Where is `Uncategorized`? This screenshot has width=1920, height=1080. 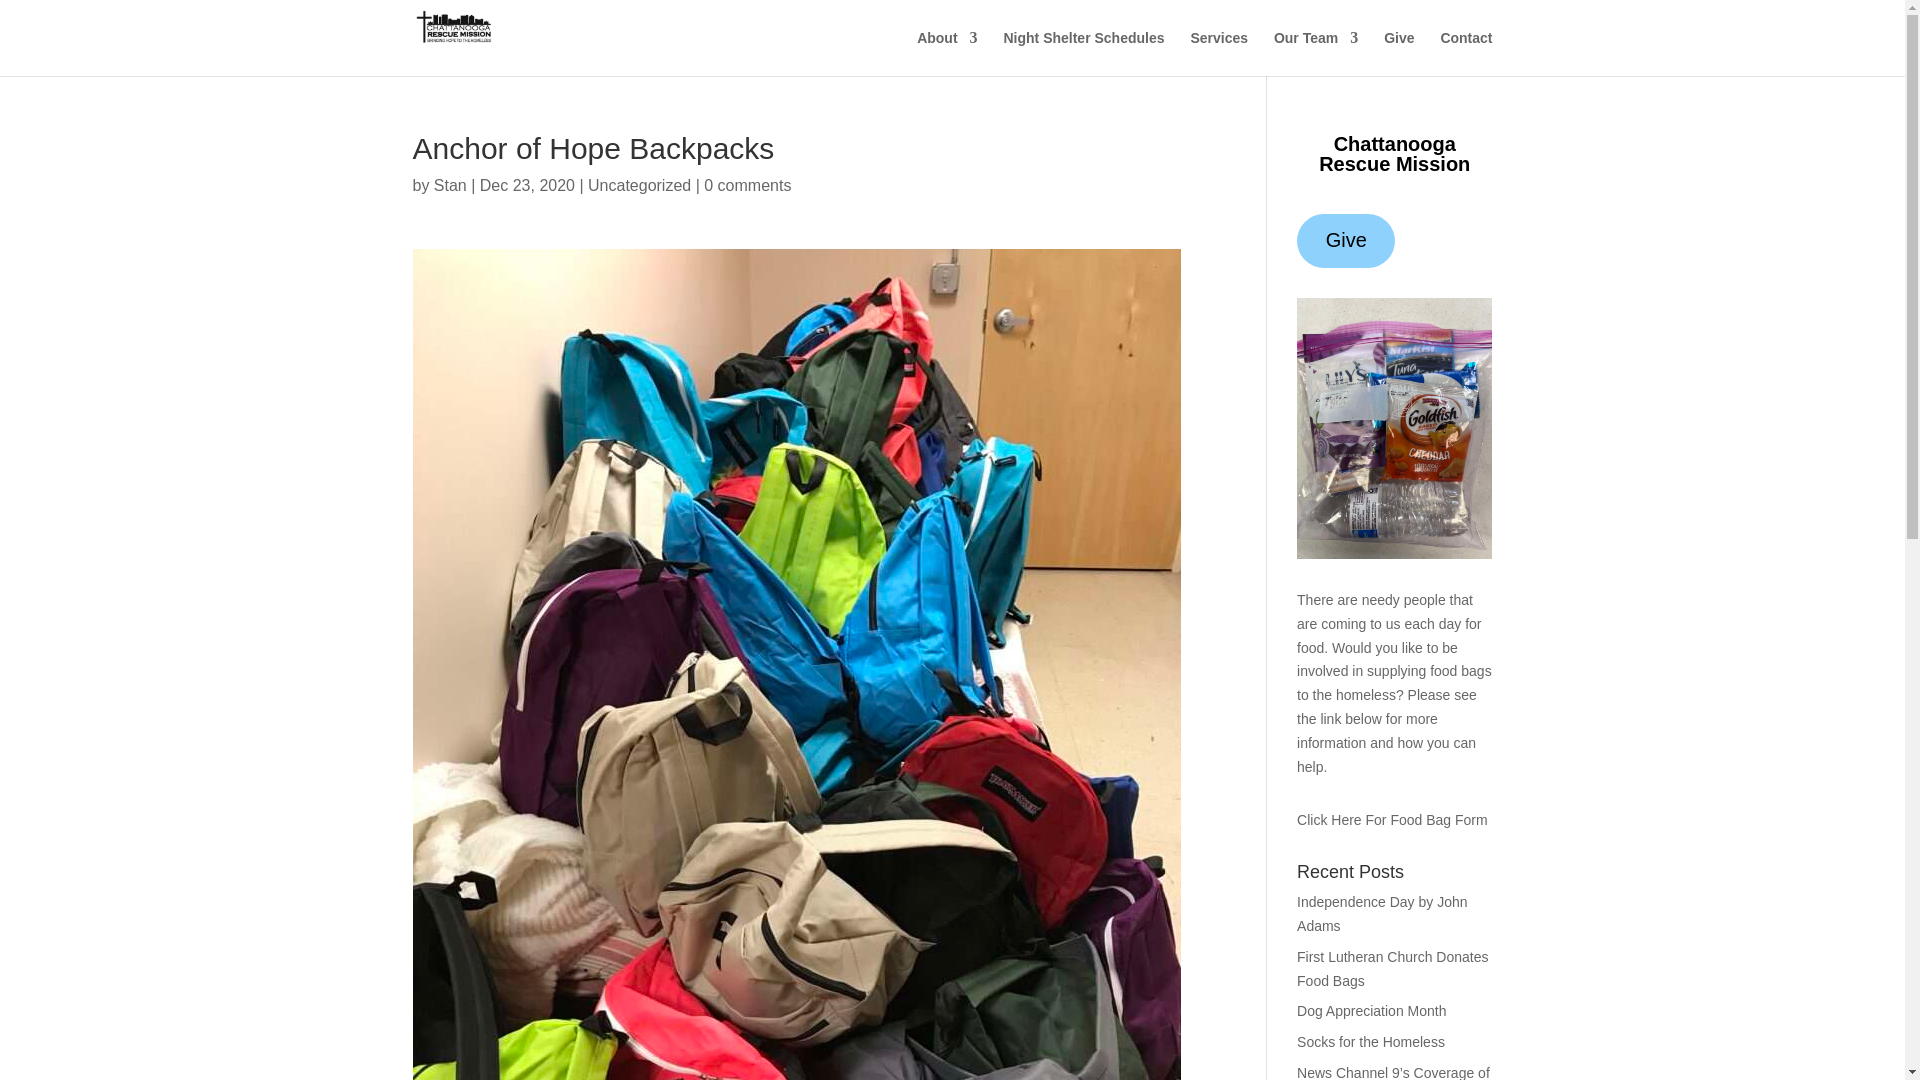
Uncategorized is located at coordinates (639, 186).